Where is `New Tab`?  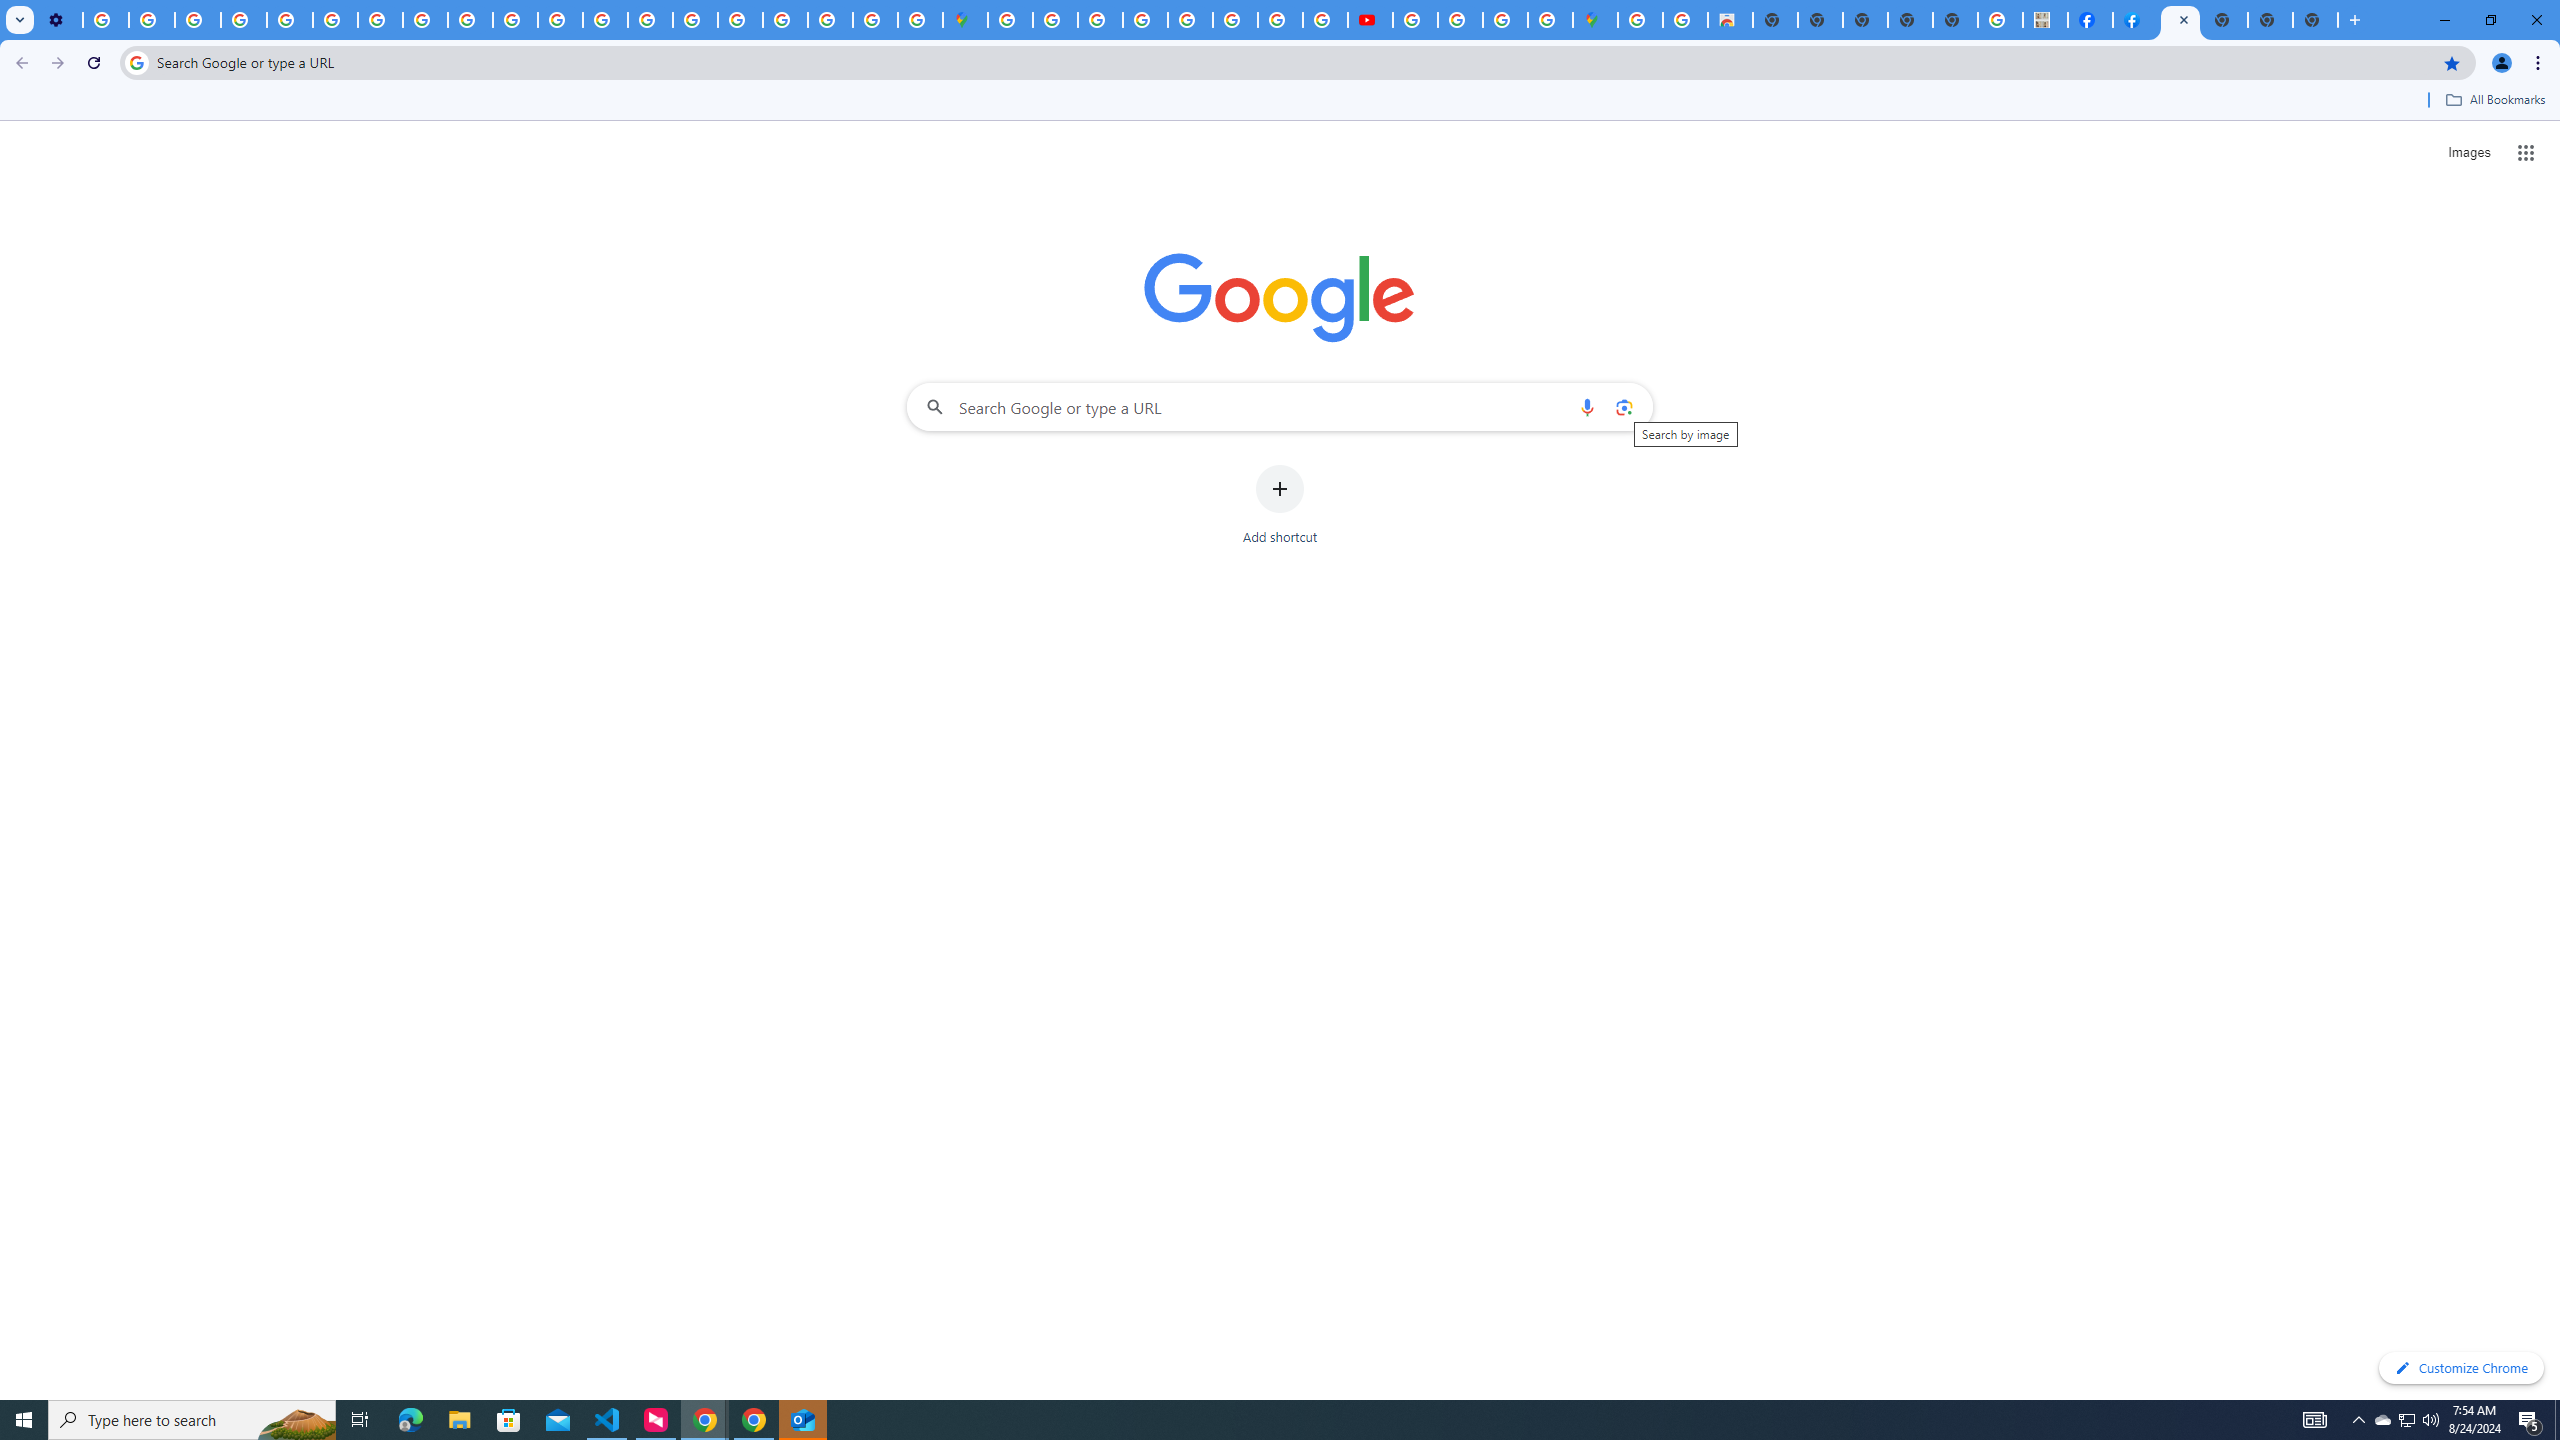
New Tab is located at coordinates (2315, 20).